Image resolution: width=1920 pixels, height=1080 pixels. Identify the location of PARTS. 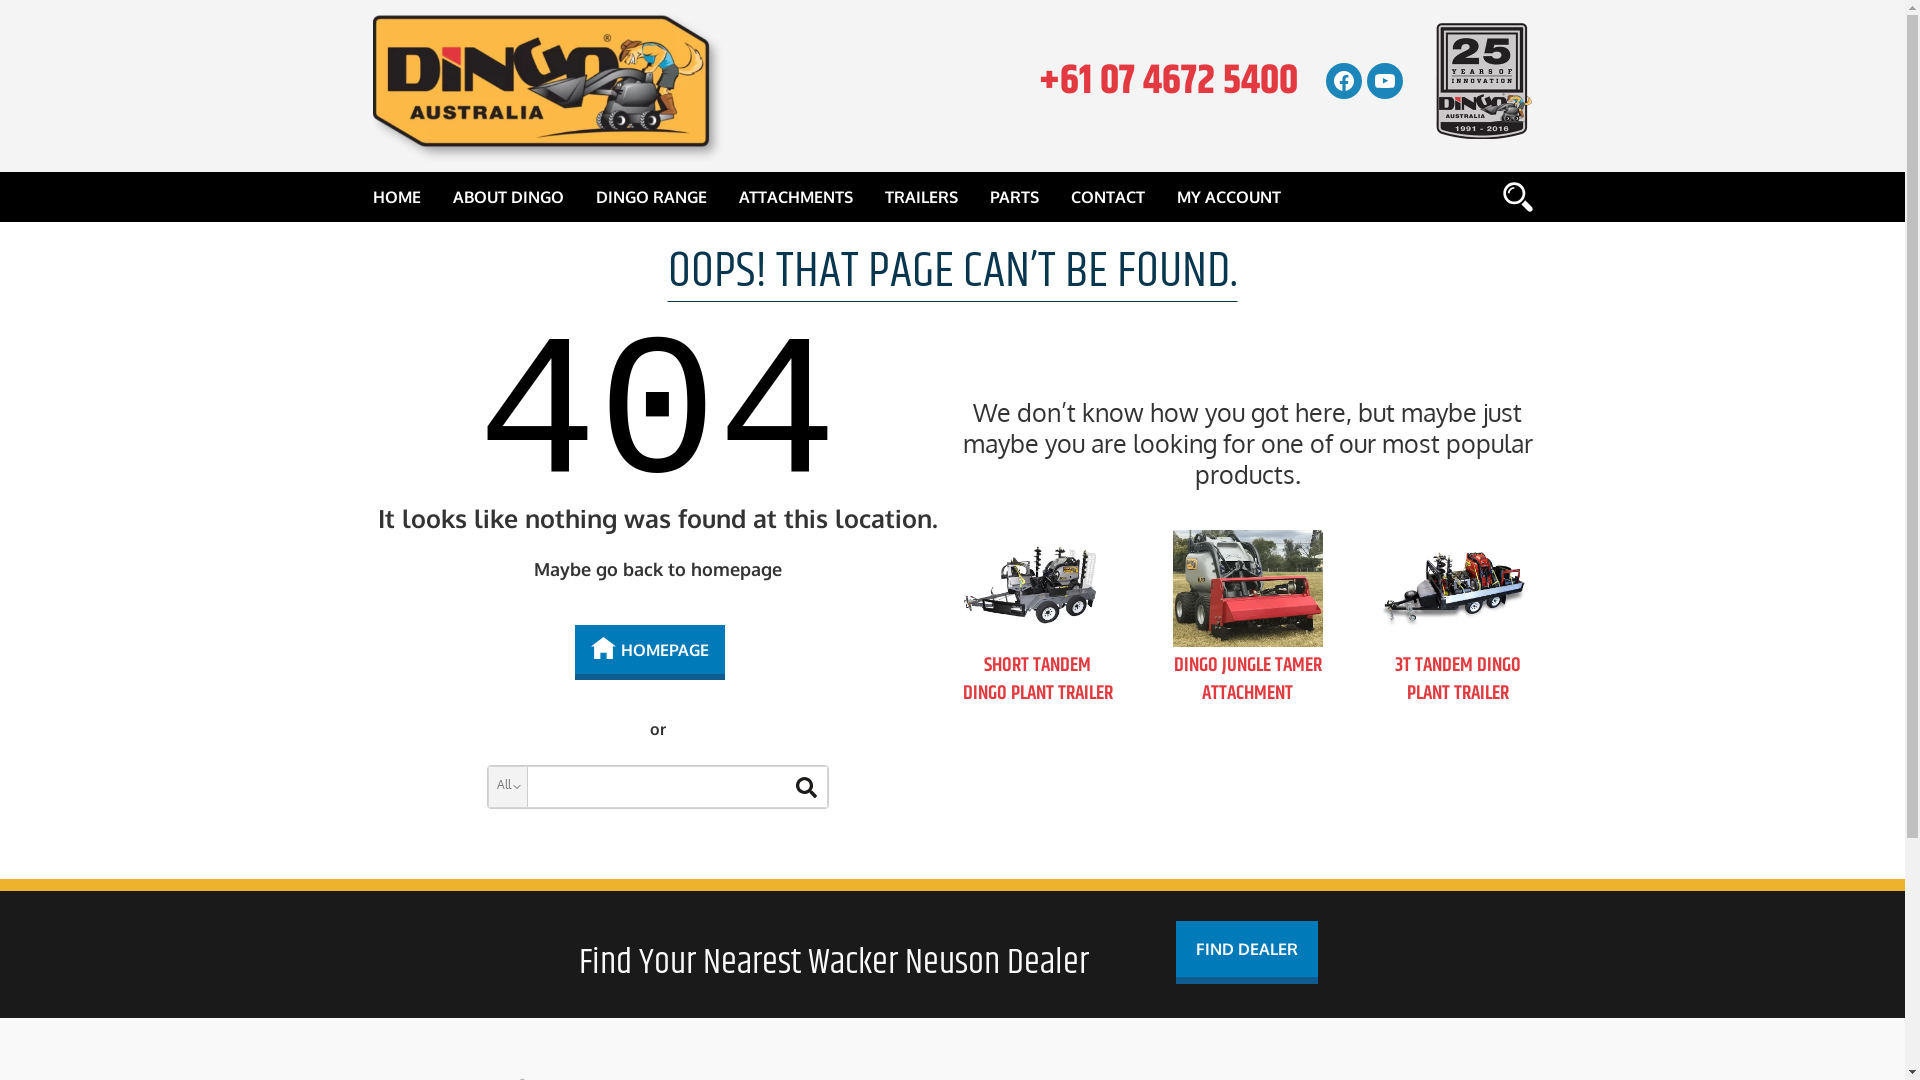
(1014, 197).